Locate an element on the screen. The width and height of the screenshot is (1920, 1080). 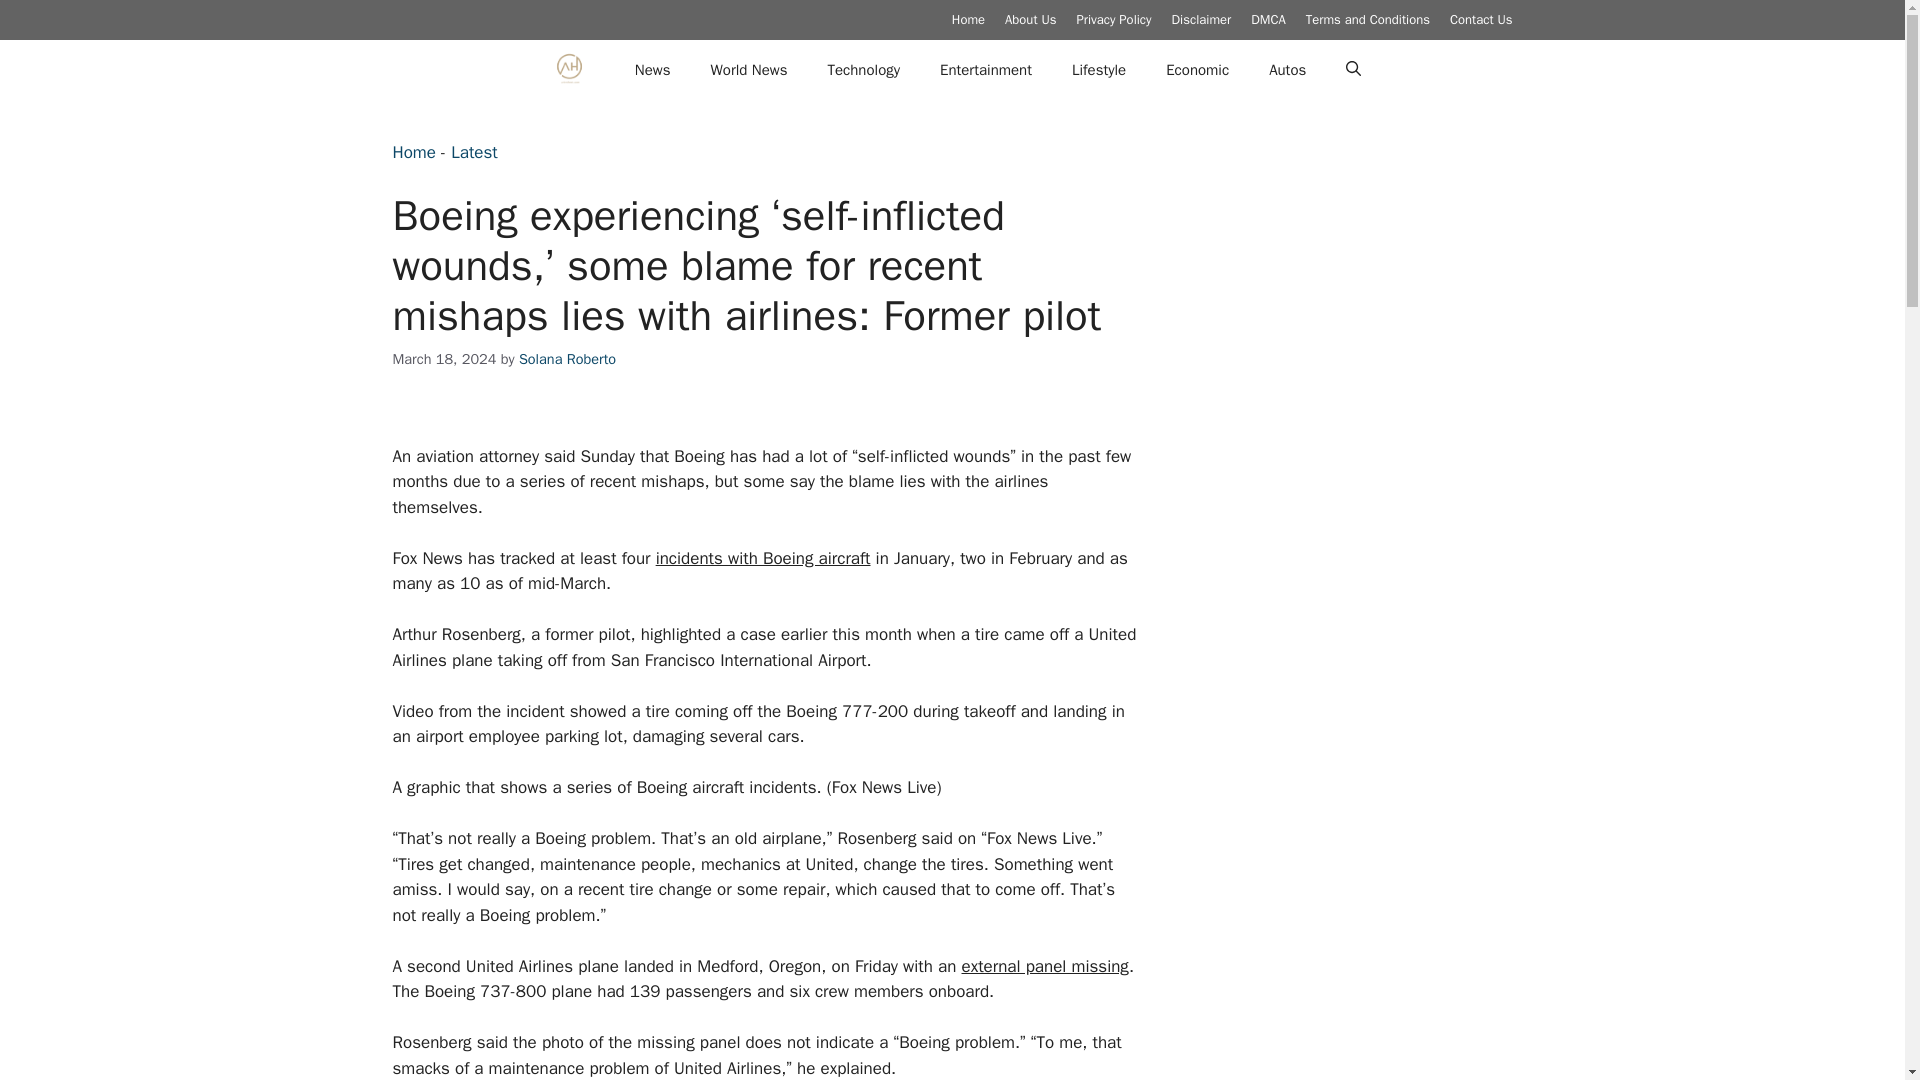
Entertainment is located at coordinates (986, 70).